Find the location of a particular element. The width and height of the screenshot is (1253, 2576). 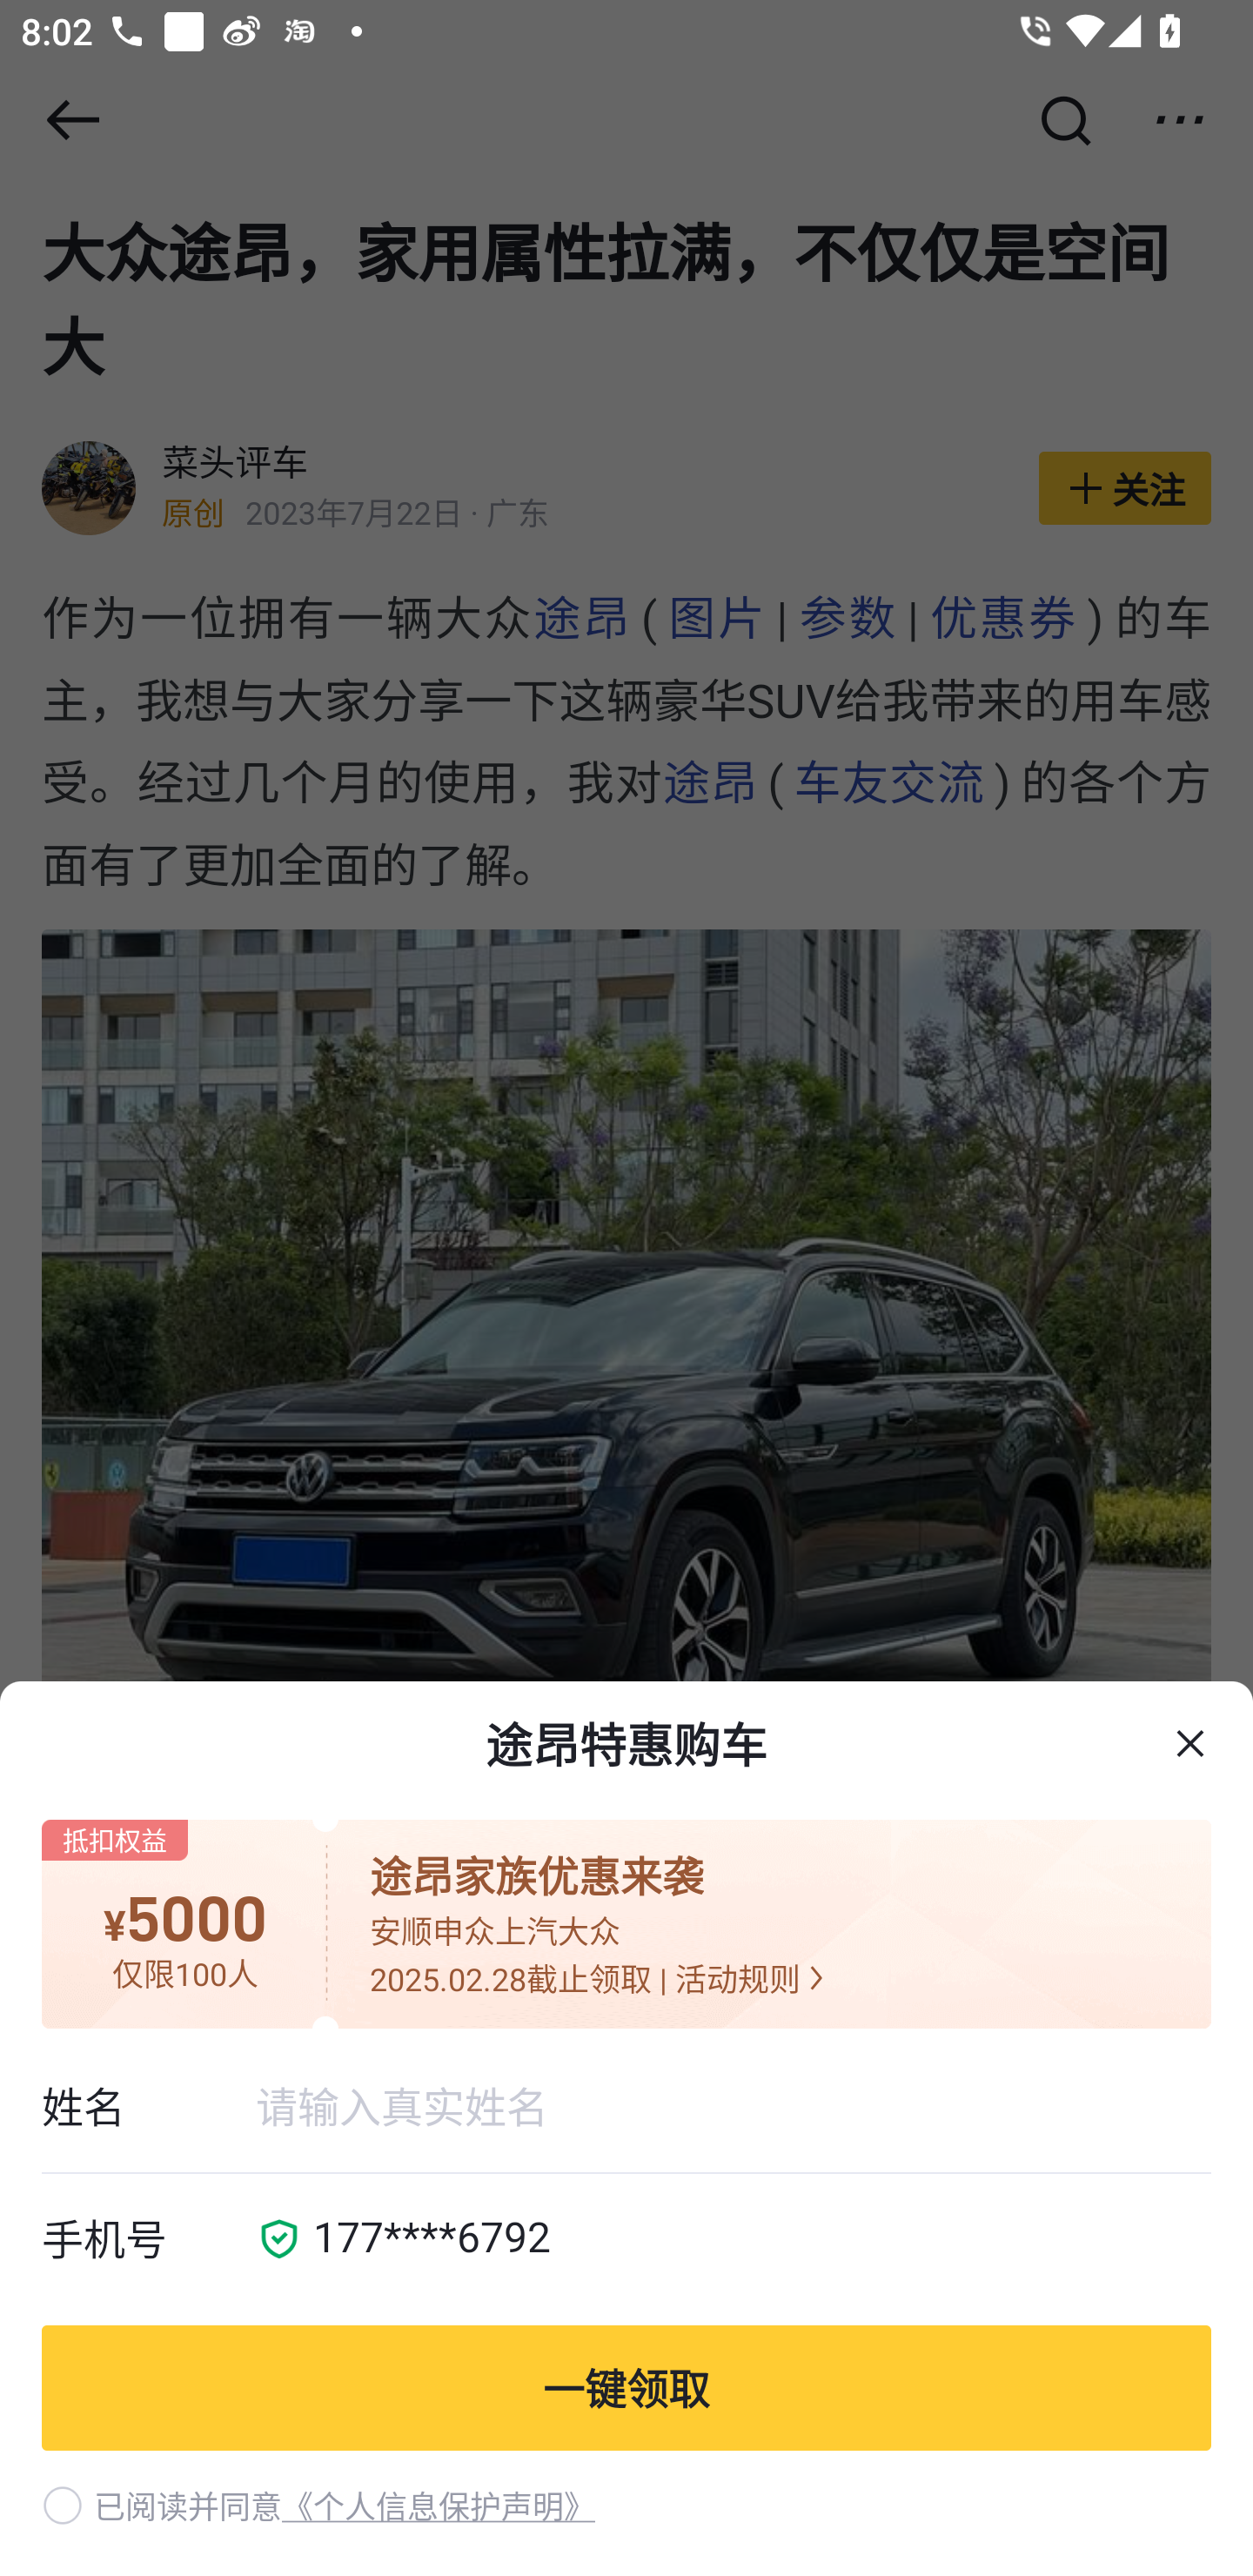

177****6792 is located at coordinates (752, 2240).